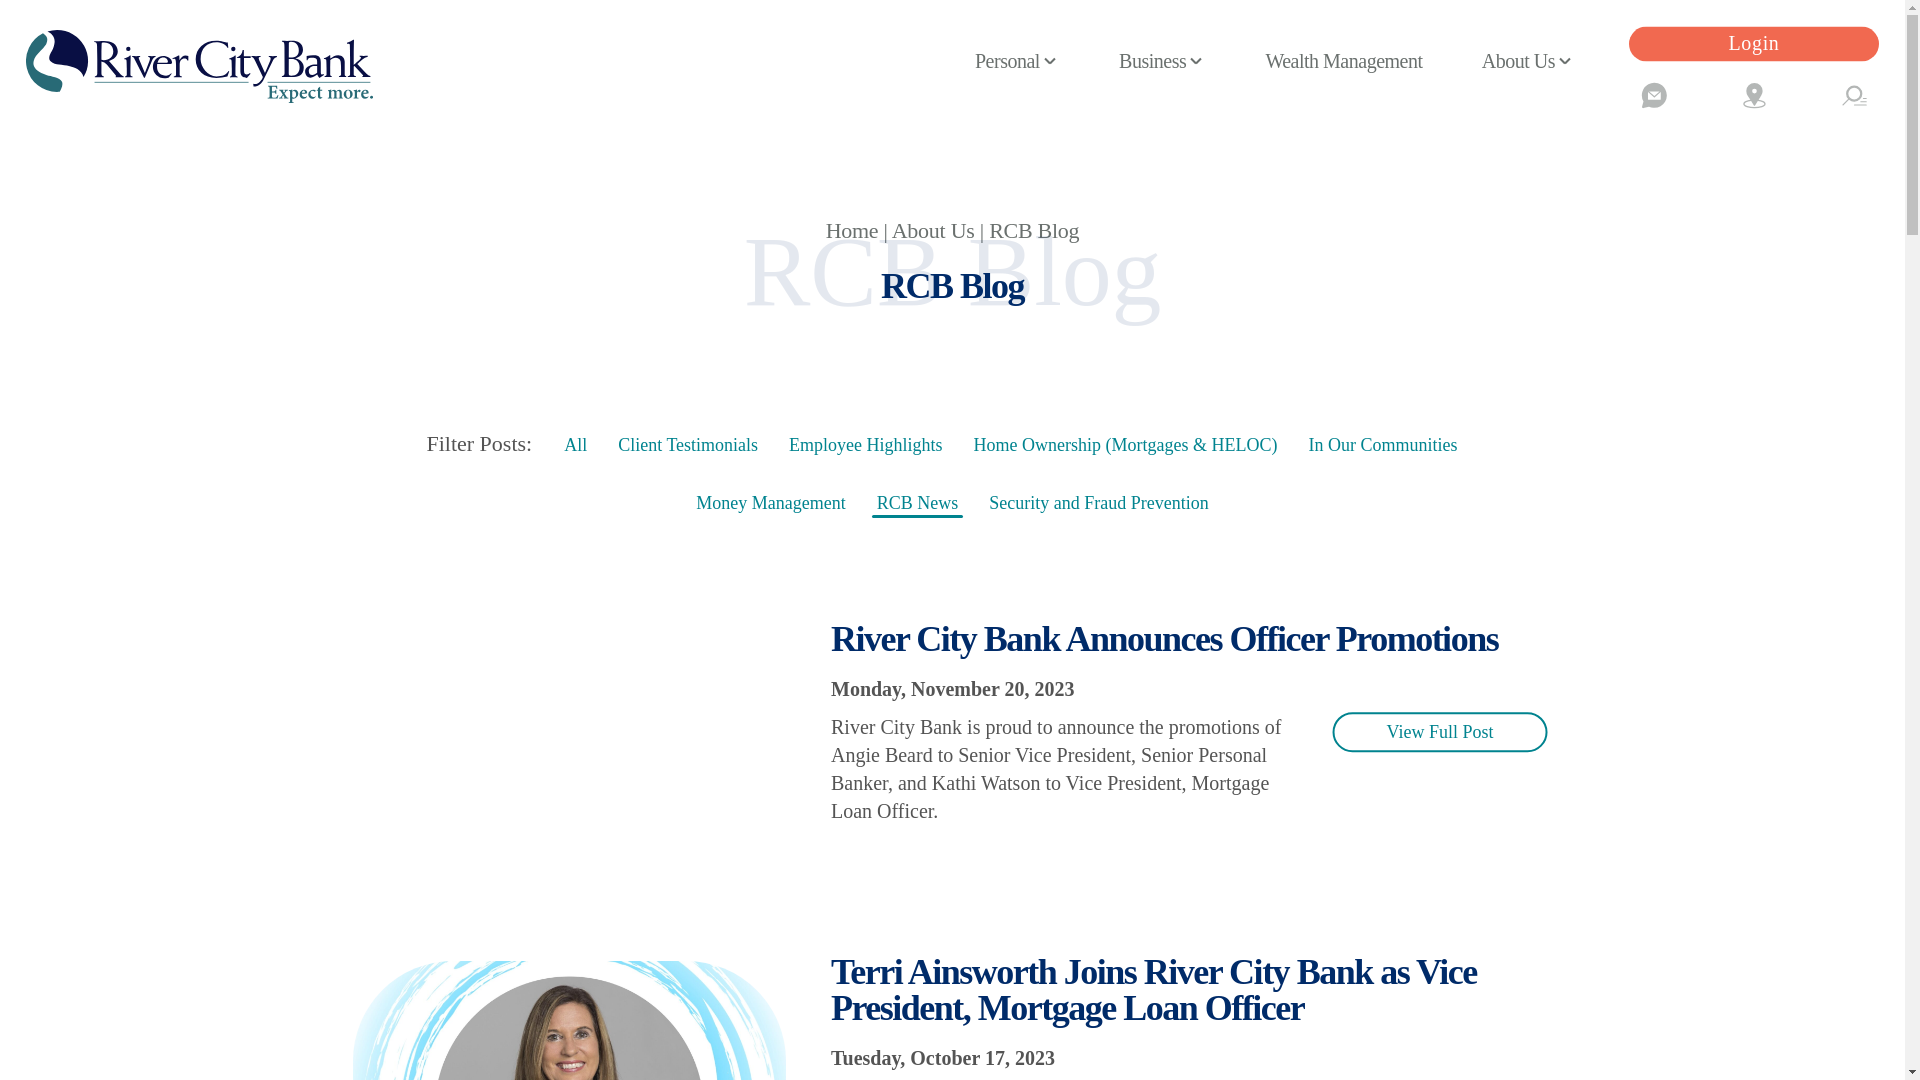  What do you see at coordinates (1854, 95) in the screenshot?
I see `OPEN SEARCH MENU` at bounding box center [1854, 95].